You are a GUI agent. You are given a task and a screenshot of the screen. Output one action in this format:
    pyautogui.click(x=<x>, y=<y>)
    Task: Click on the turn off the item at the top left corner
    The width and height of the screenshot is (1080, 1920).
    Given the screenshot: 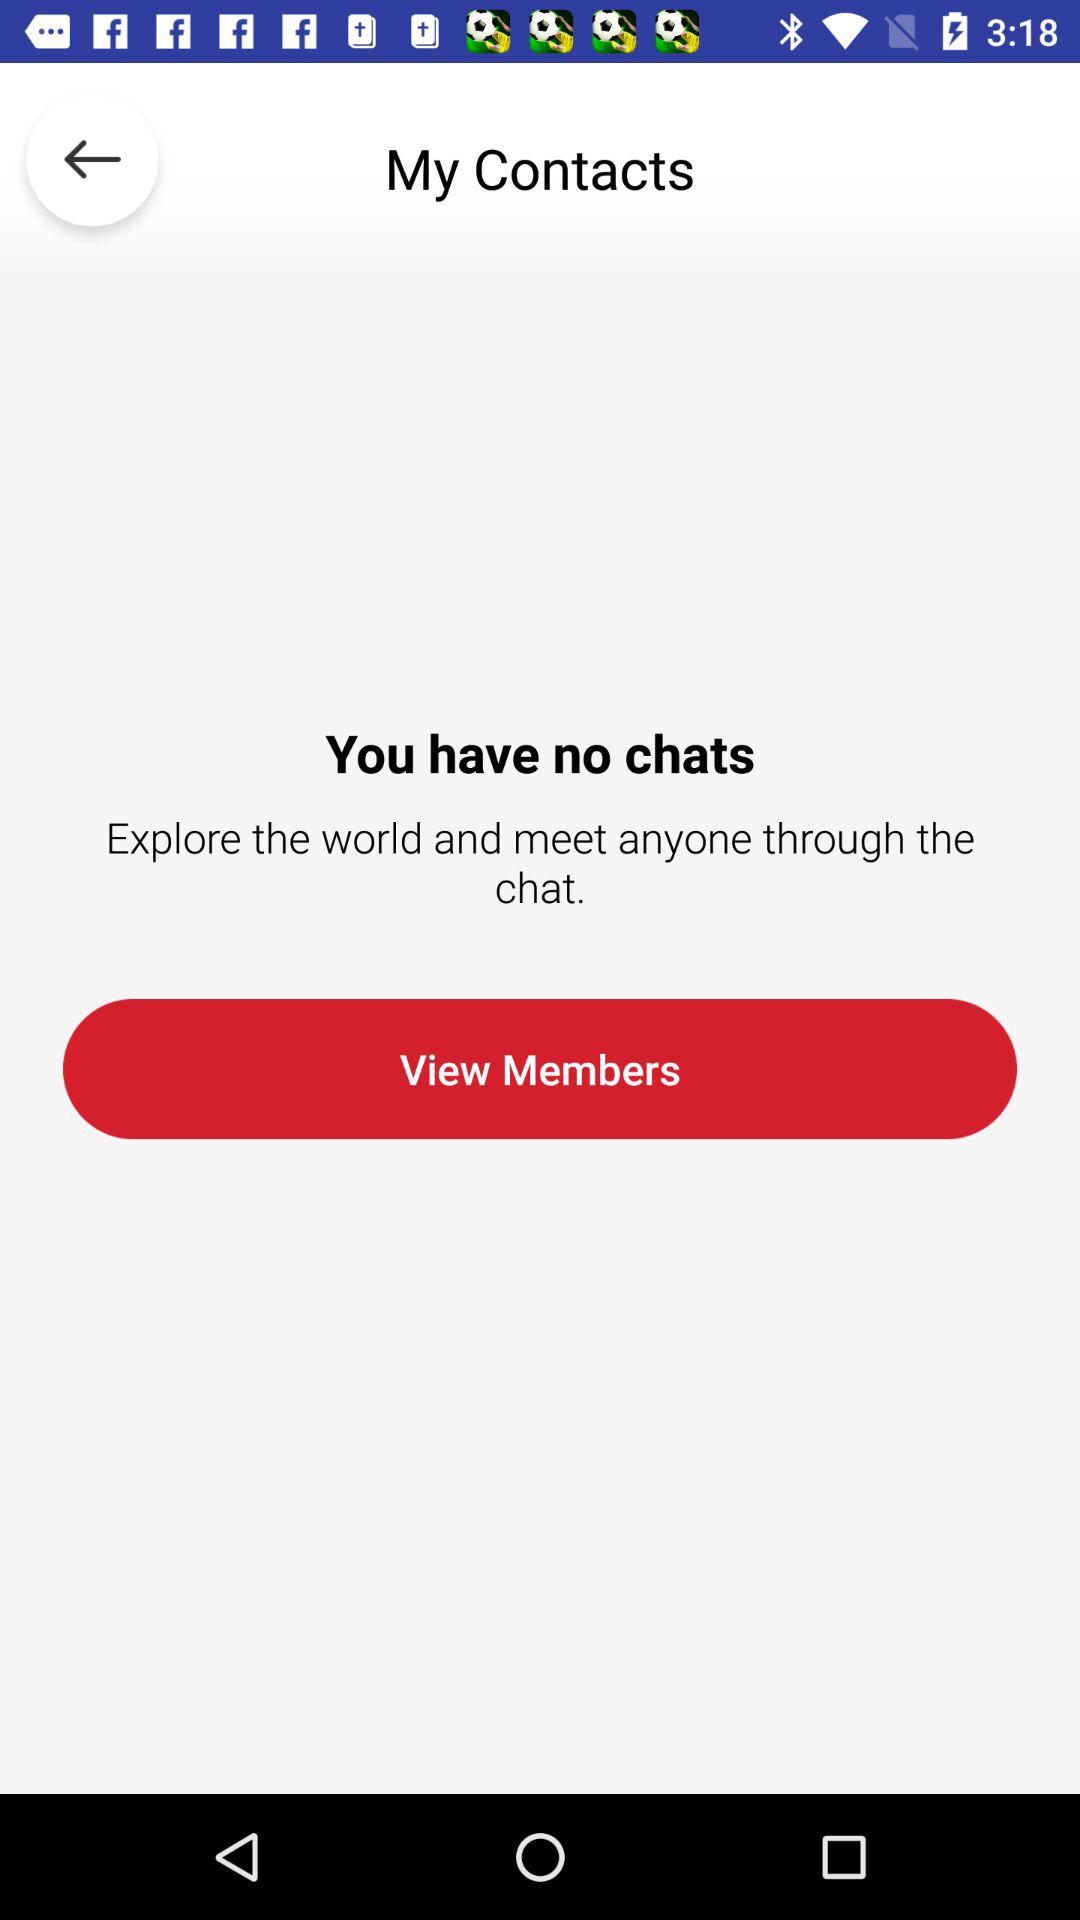 What is the action you would take?
    pyautogui.click(x=92, y=168)
    